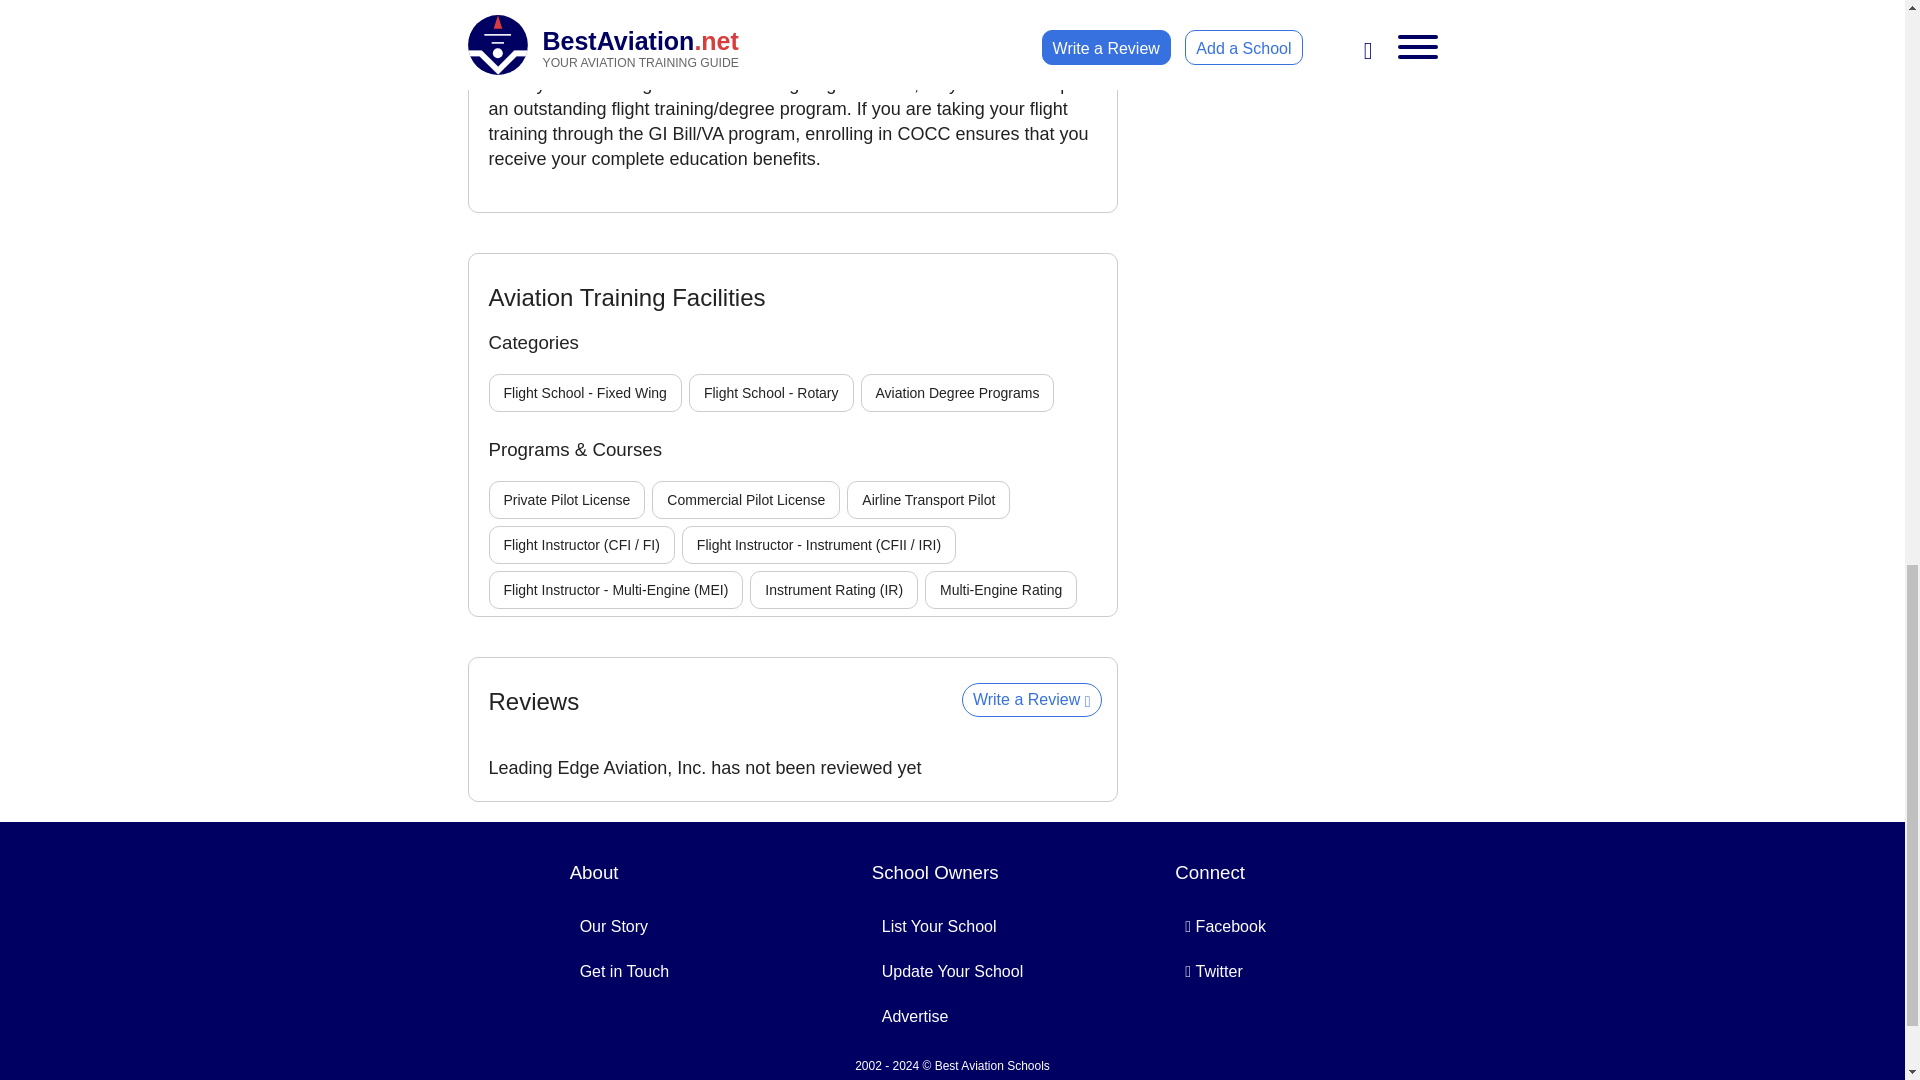 This screenshot has width=1920, height=1080. Describe the element at coordinates (914, 1016) in the screenshot. I see `Advertise` at that location.